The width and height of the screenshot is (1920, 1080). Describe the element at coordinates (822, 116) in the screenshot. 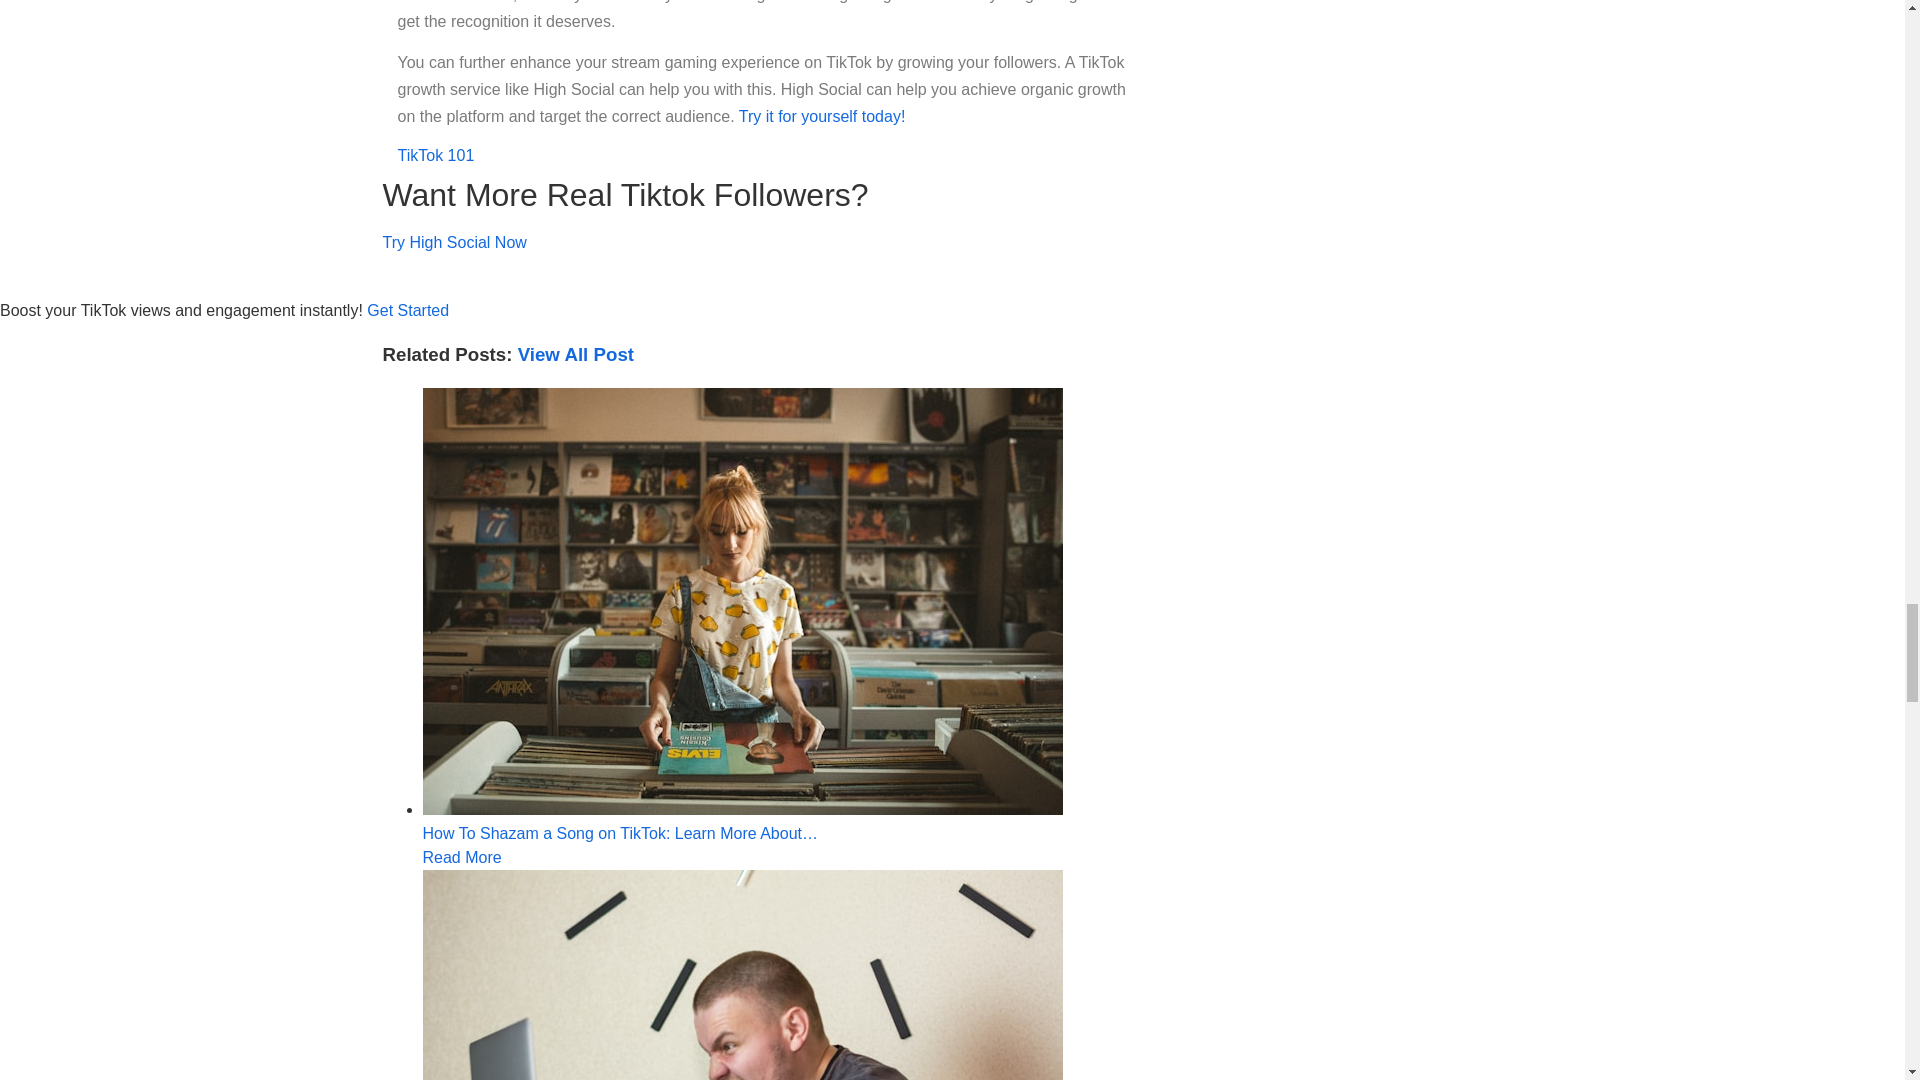

I see `View All Post` at that location.